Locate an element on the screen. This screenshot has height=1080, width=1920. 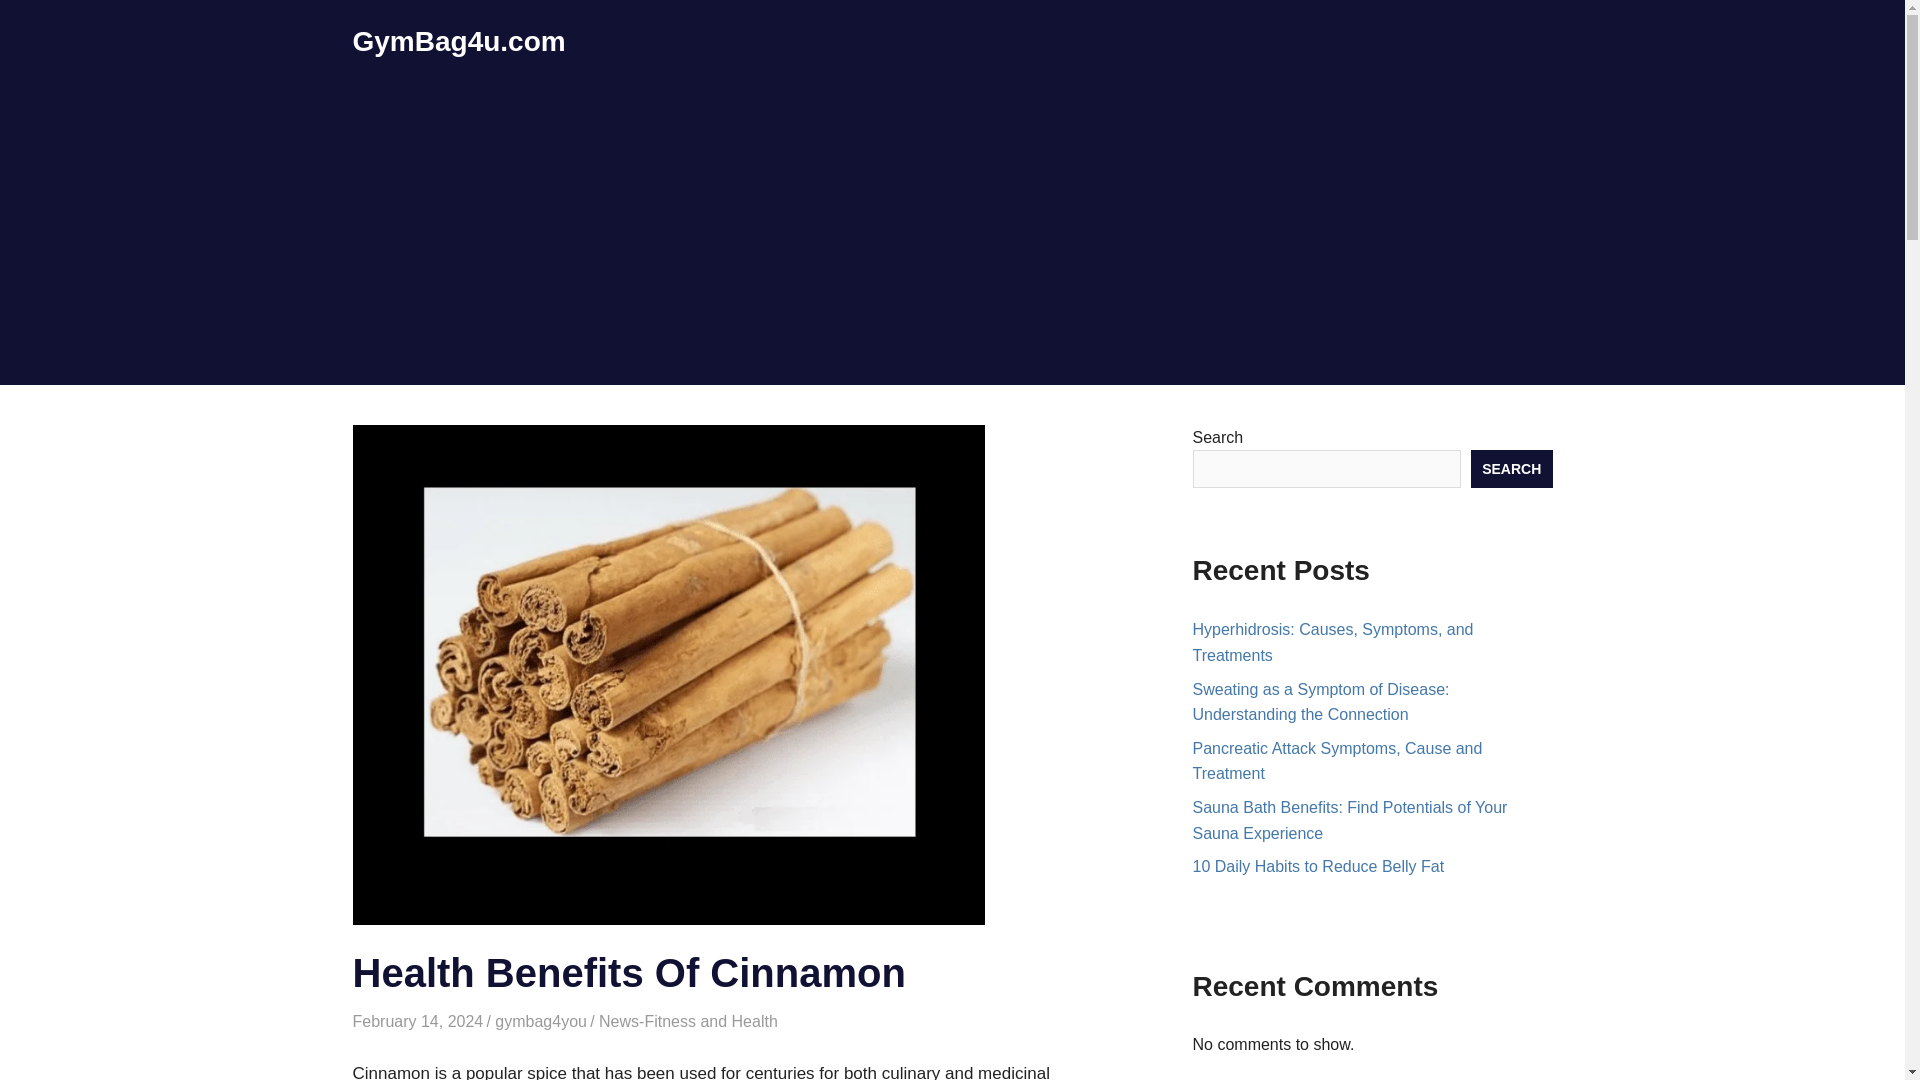
10 Daily Habits to Reduce Belly Fat is located at coordinates (1318, 866).